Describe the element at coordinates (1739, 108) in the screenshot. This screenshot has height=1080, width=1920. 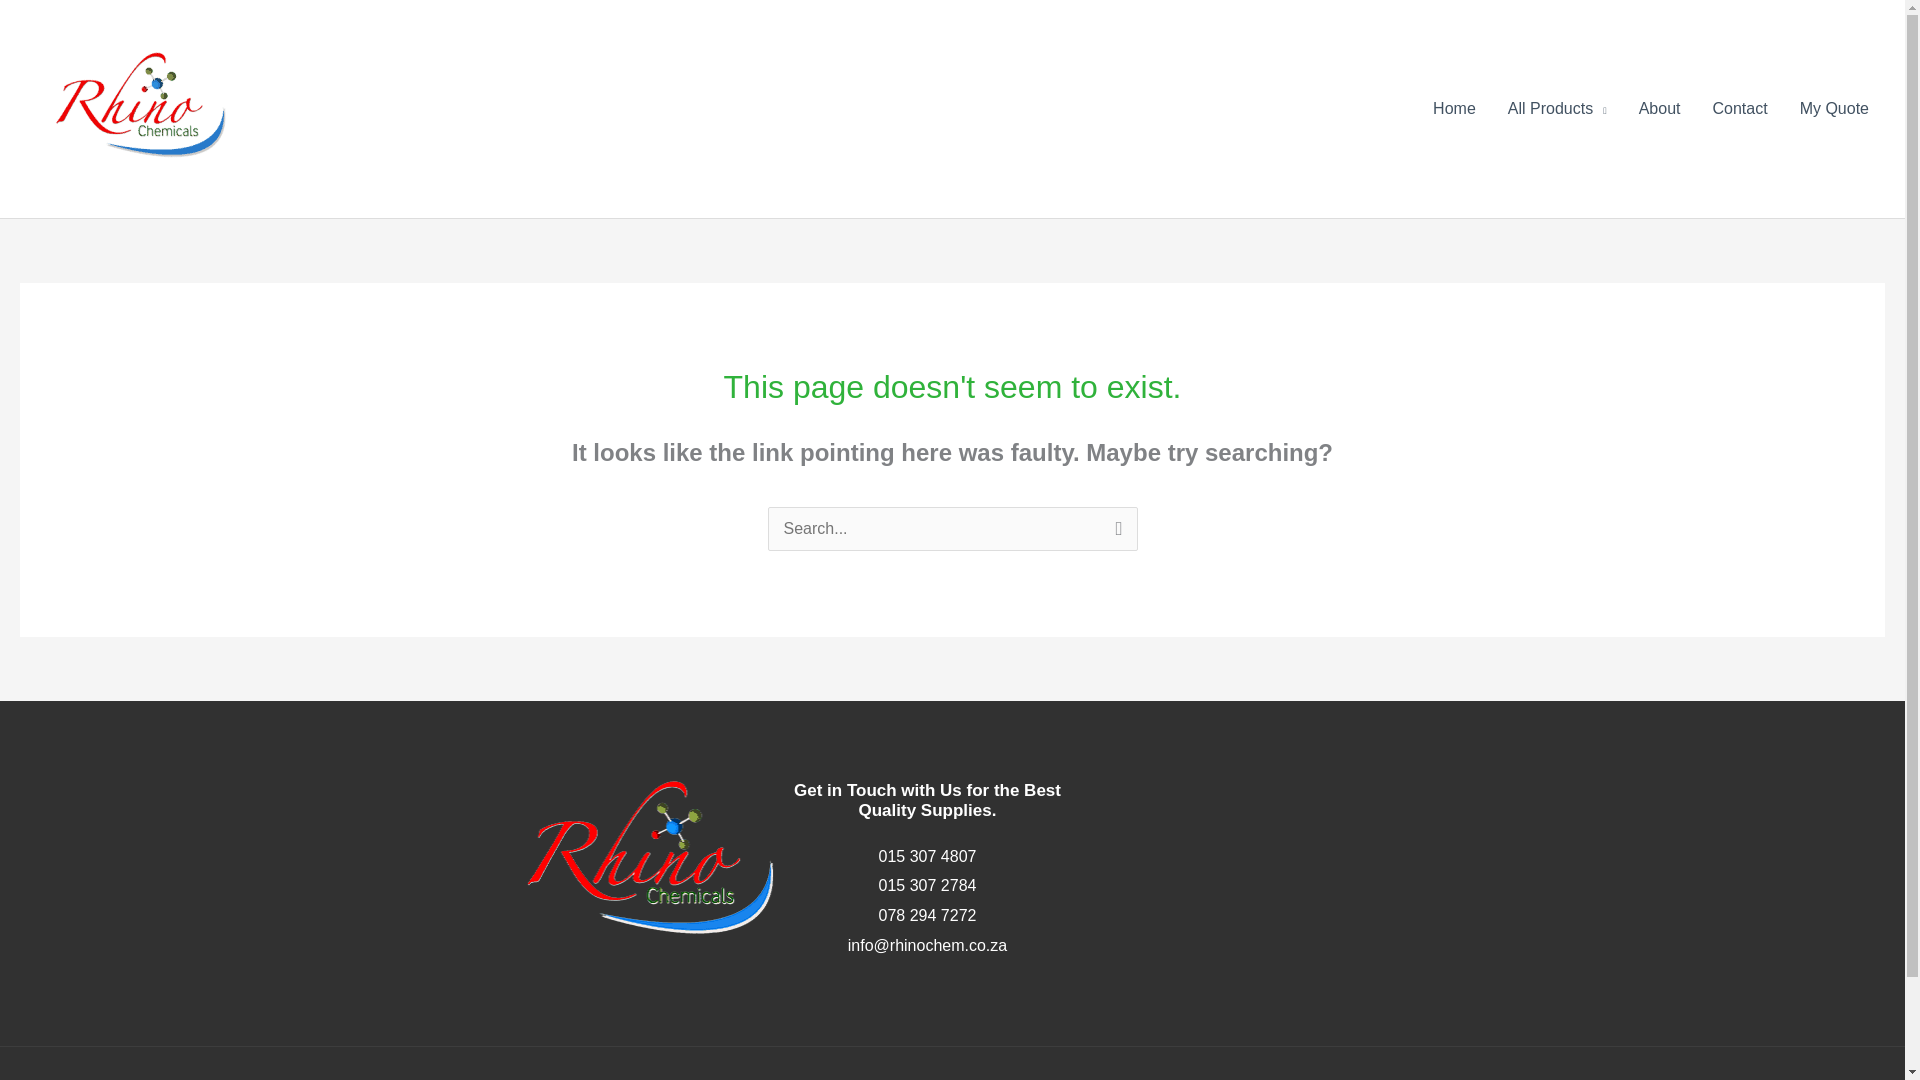
I see `Contact` at that location.